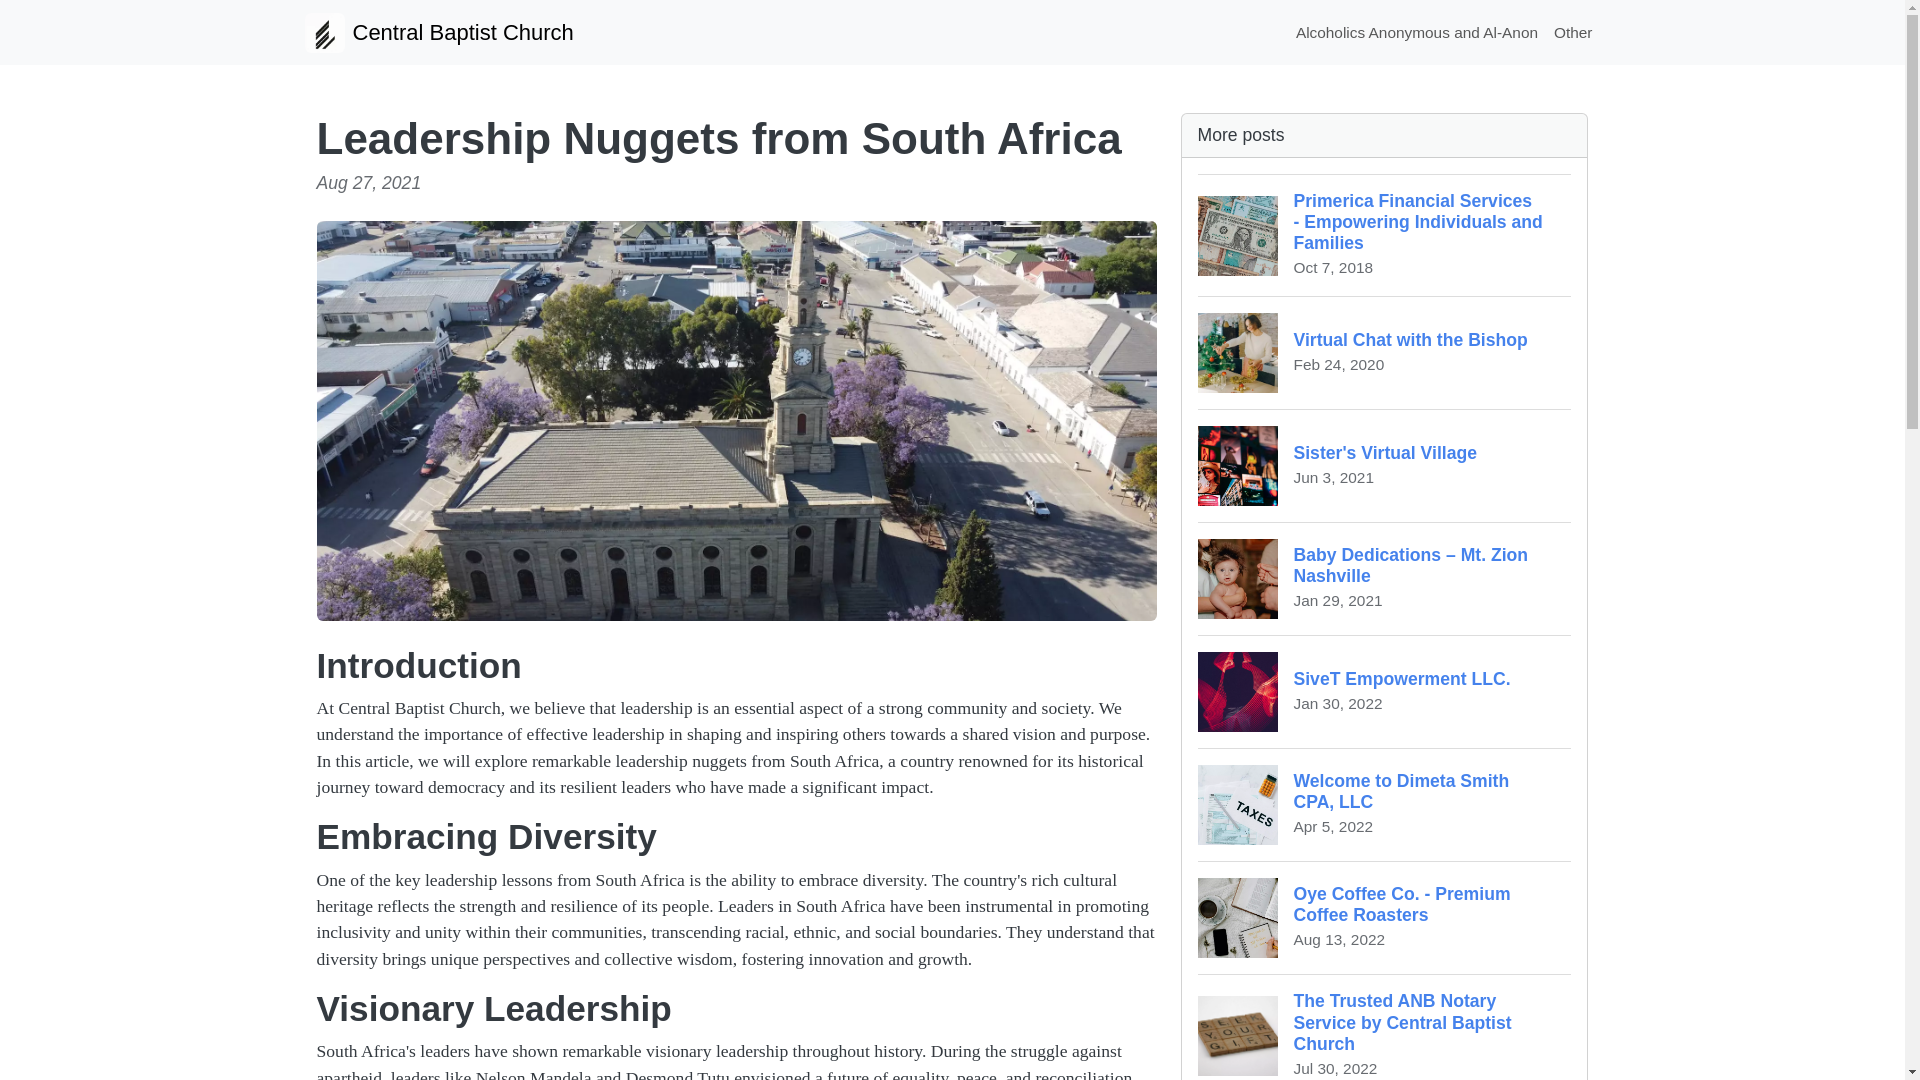 The height and width of the screenshot is (1080, 1920). Describe the element at coordinates (438, 32) in the screenshot. I see `Other` at that location.